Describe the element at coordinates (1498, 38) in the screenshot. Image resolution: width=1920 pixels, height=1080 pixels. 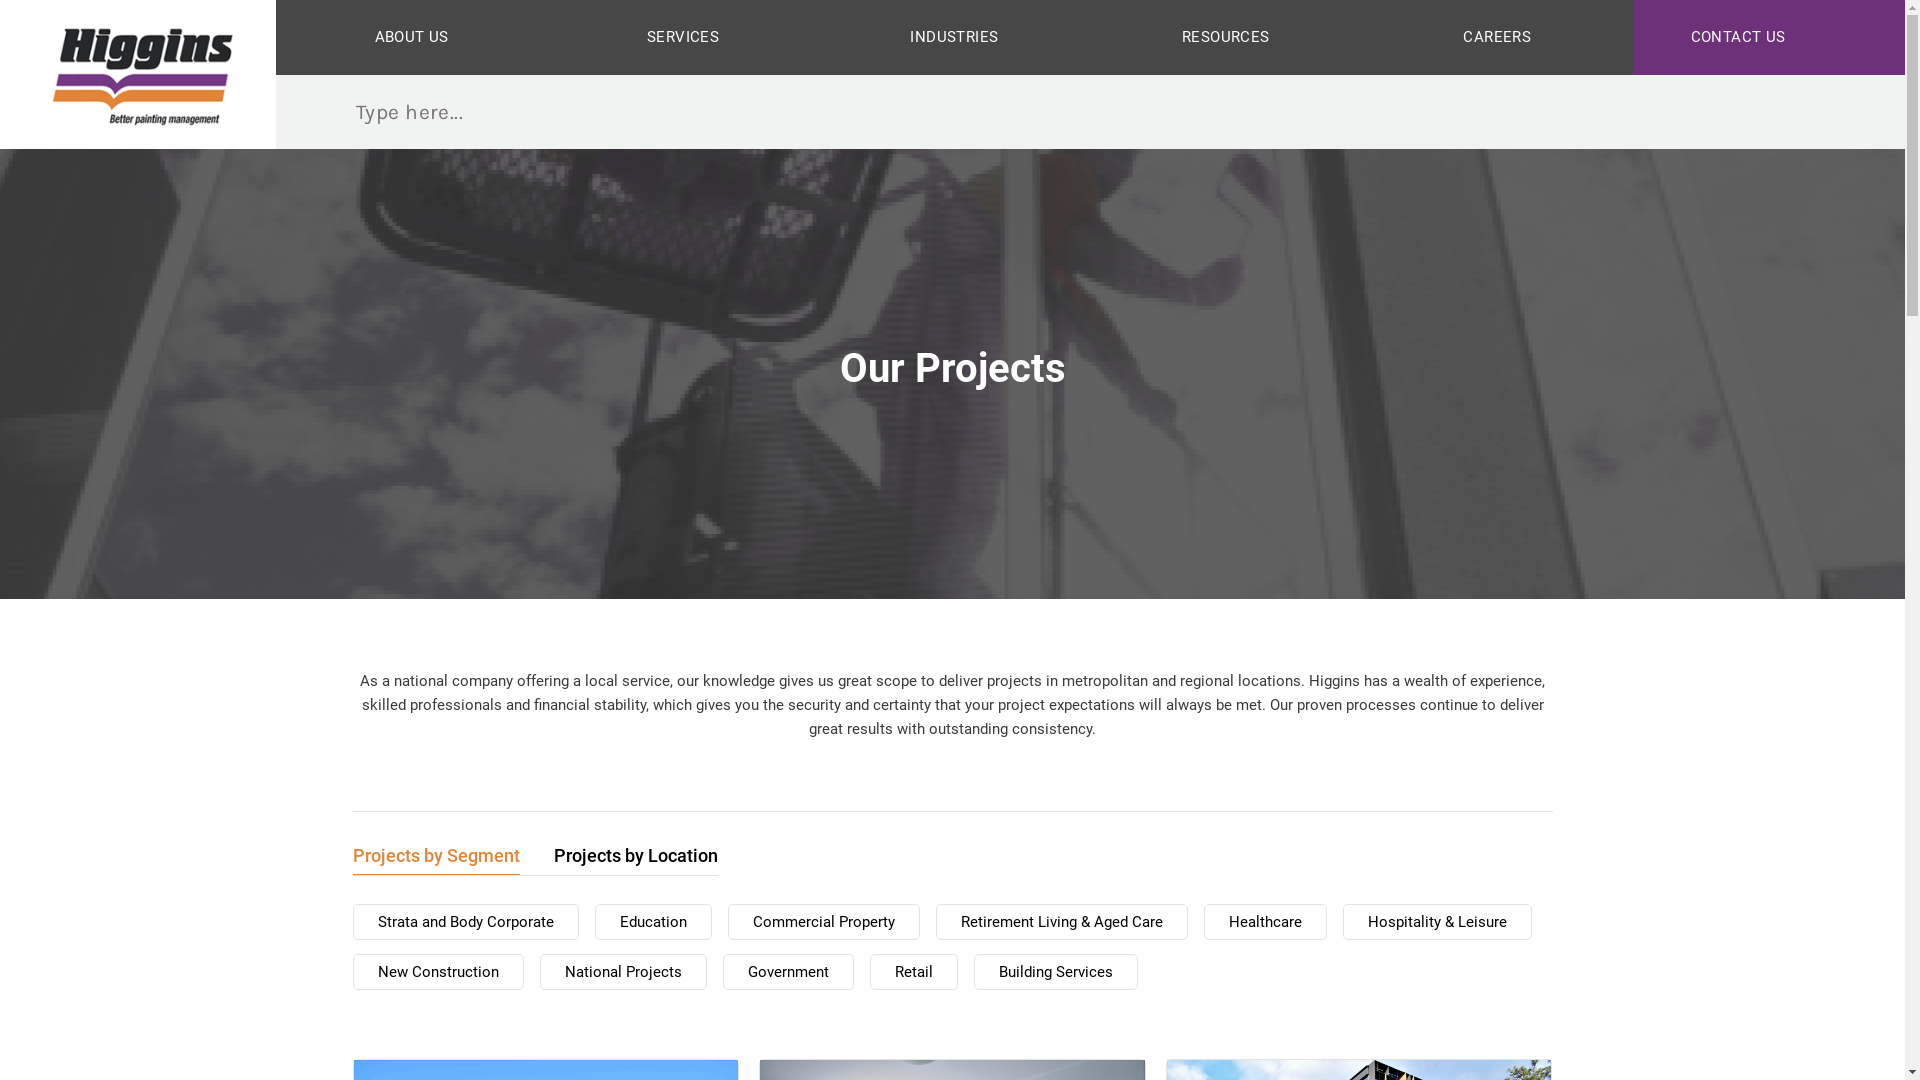
I see `CAREERS` at that location.